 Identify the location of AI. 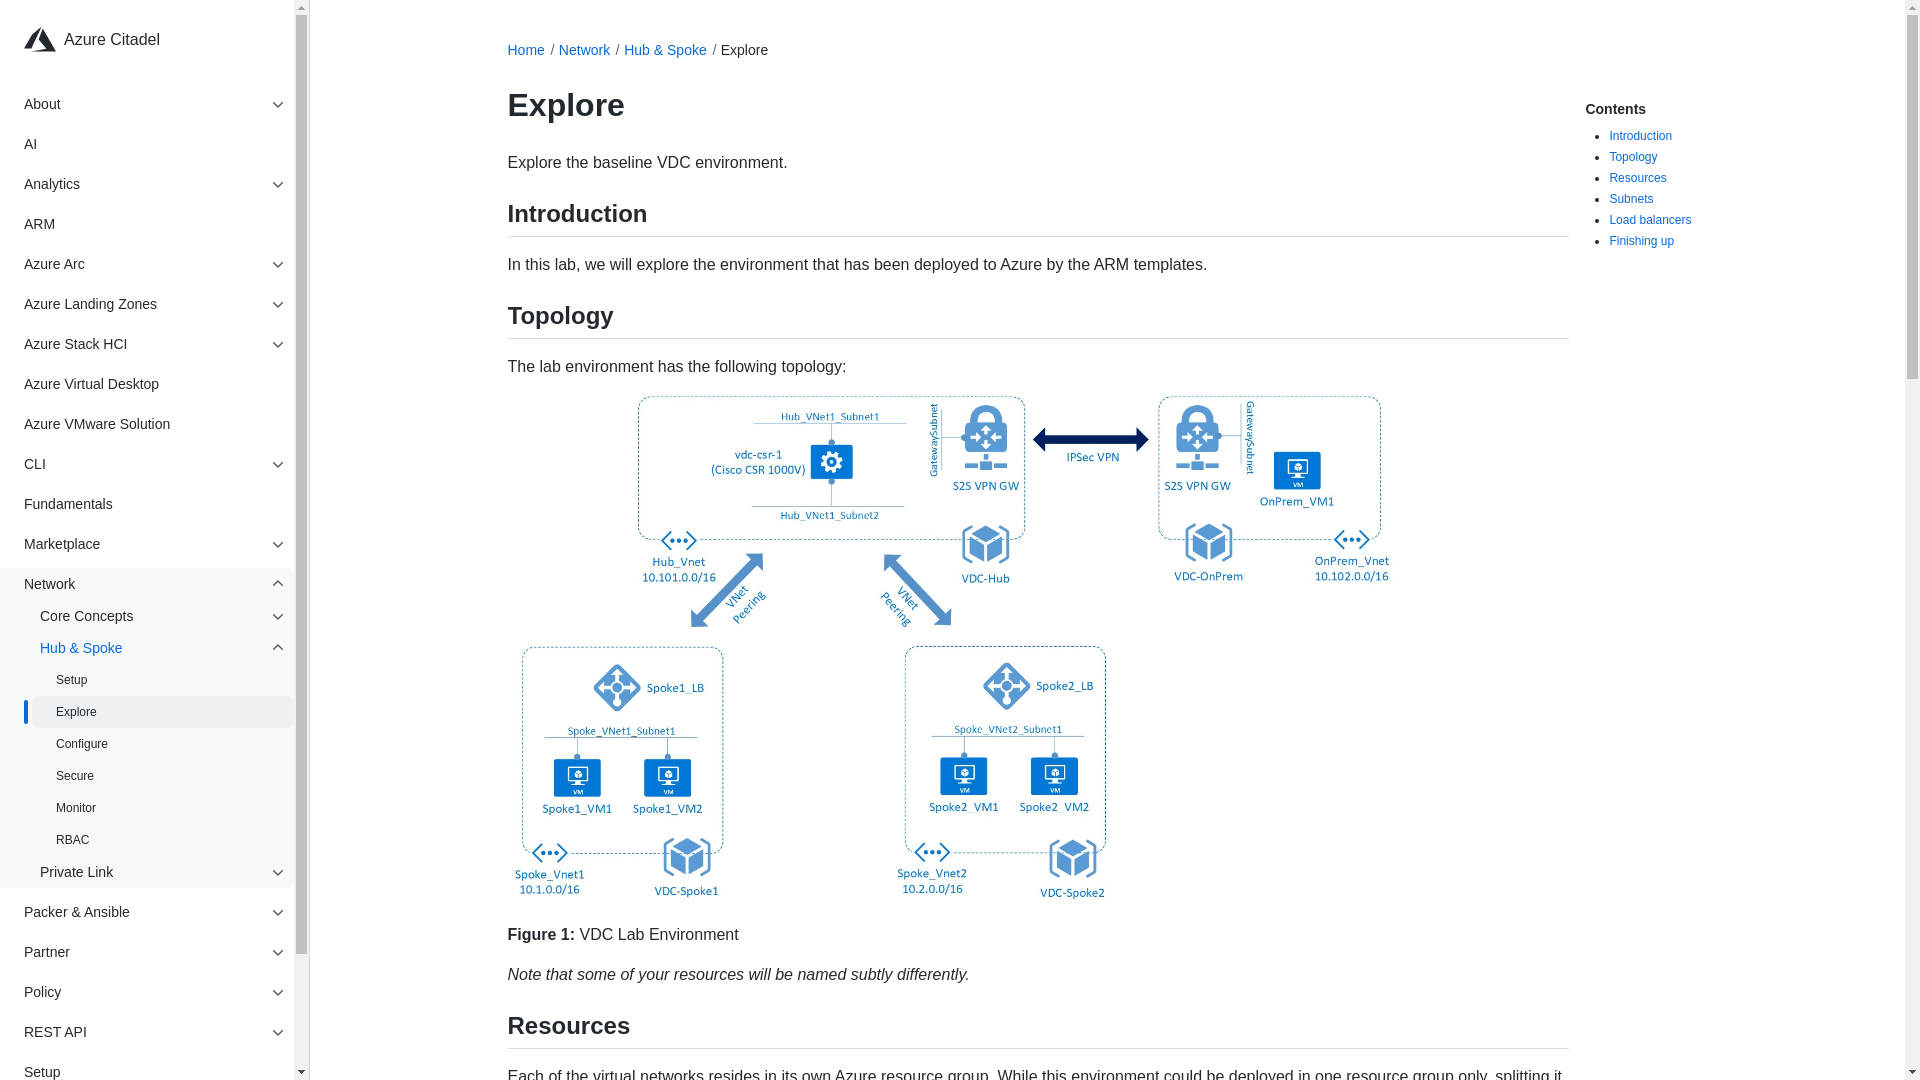
(154, 144).